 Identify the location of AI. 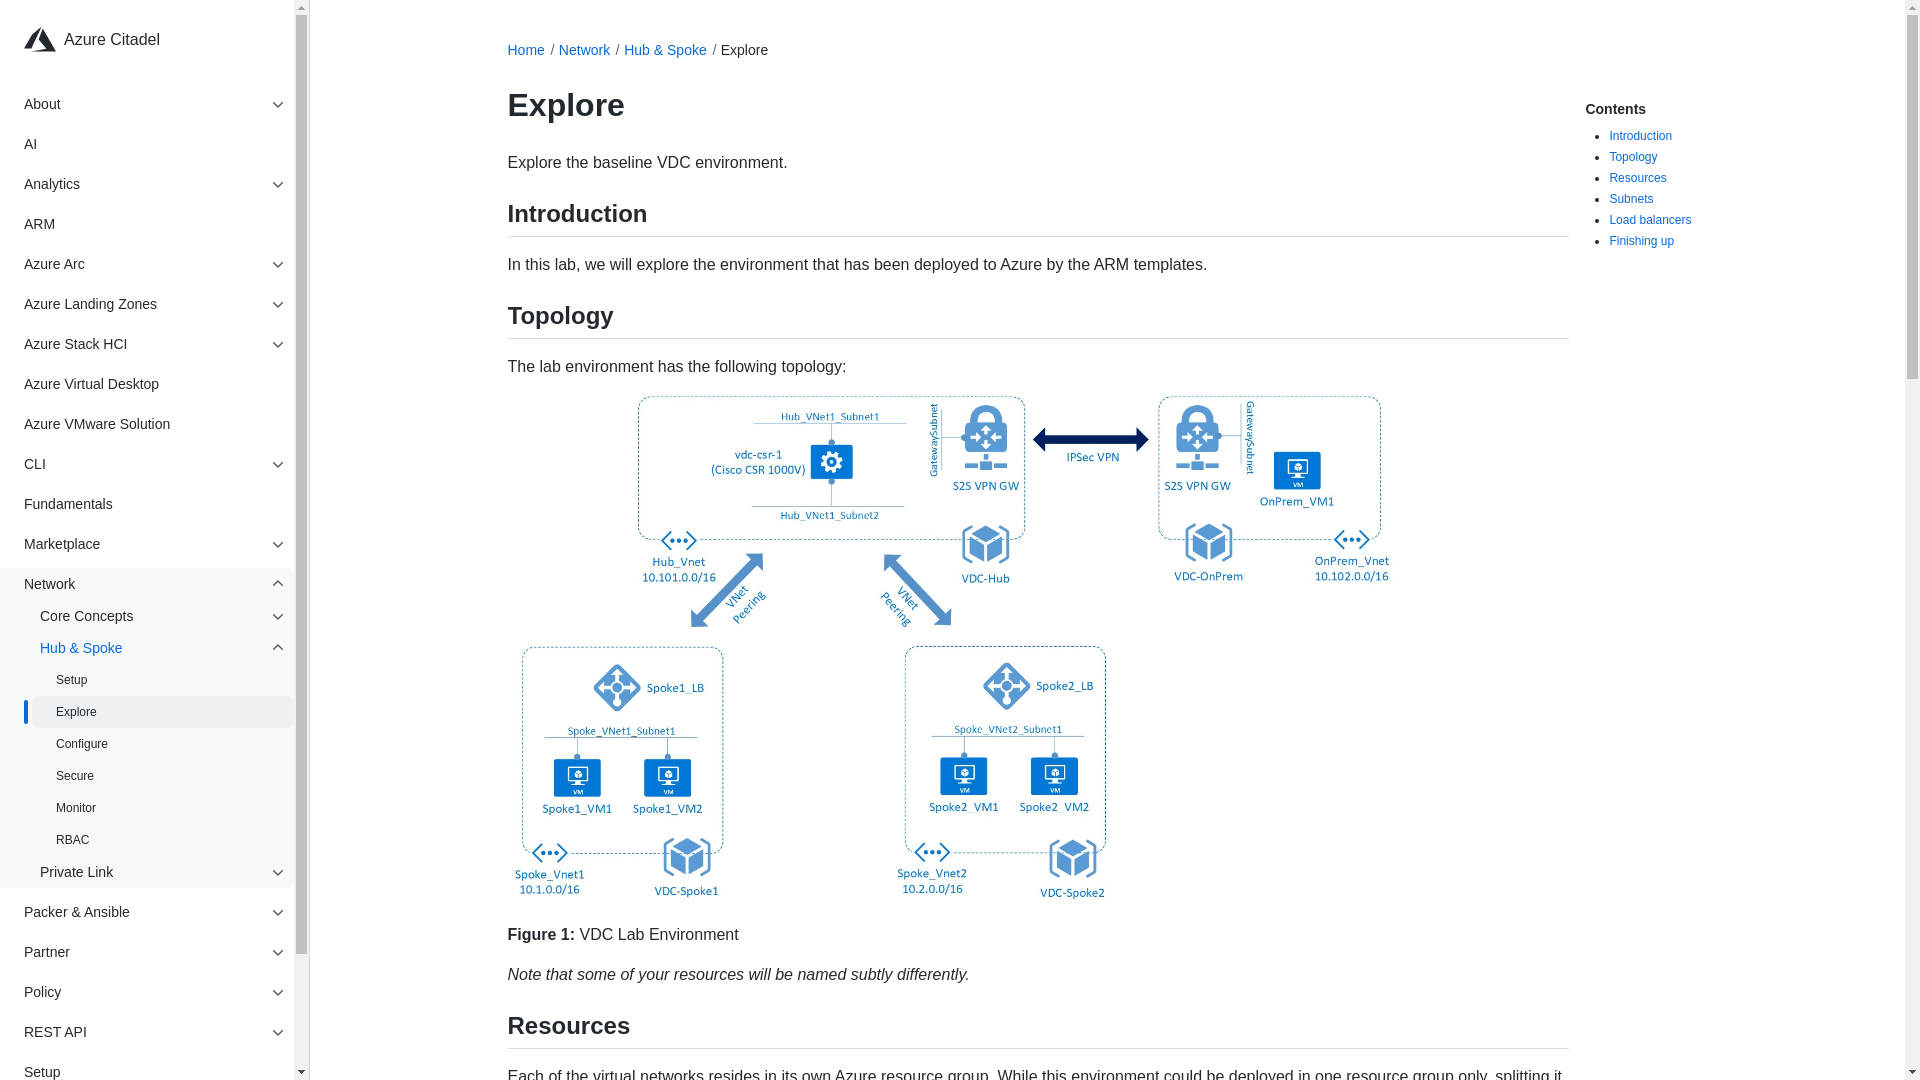
(154, 144).